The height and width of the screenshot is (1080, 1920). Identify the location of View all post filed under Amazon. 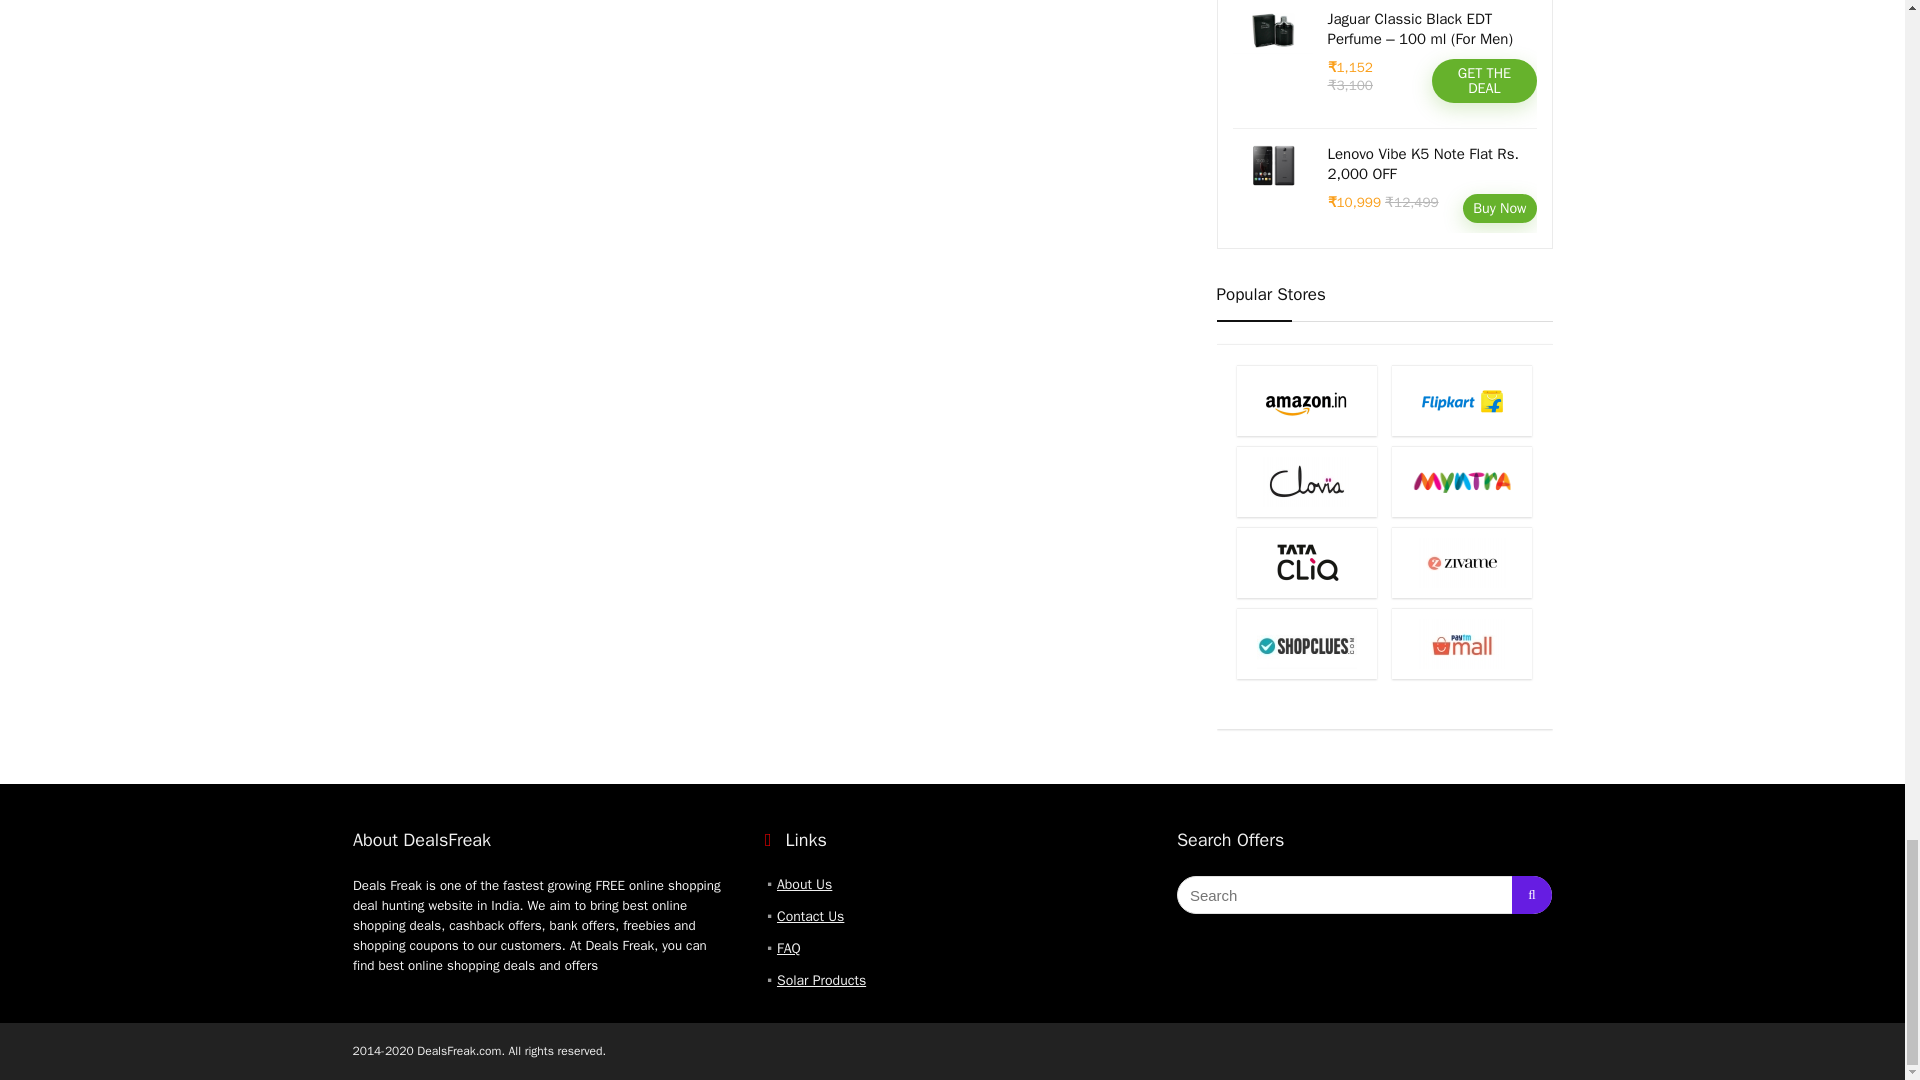
(1306, 400).